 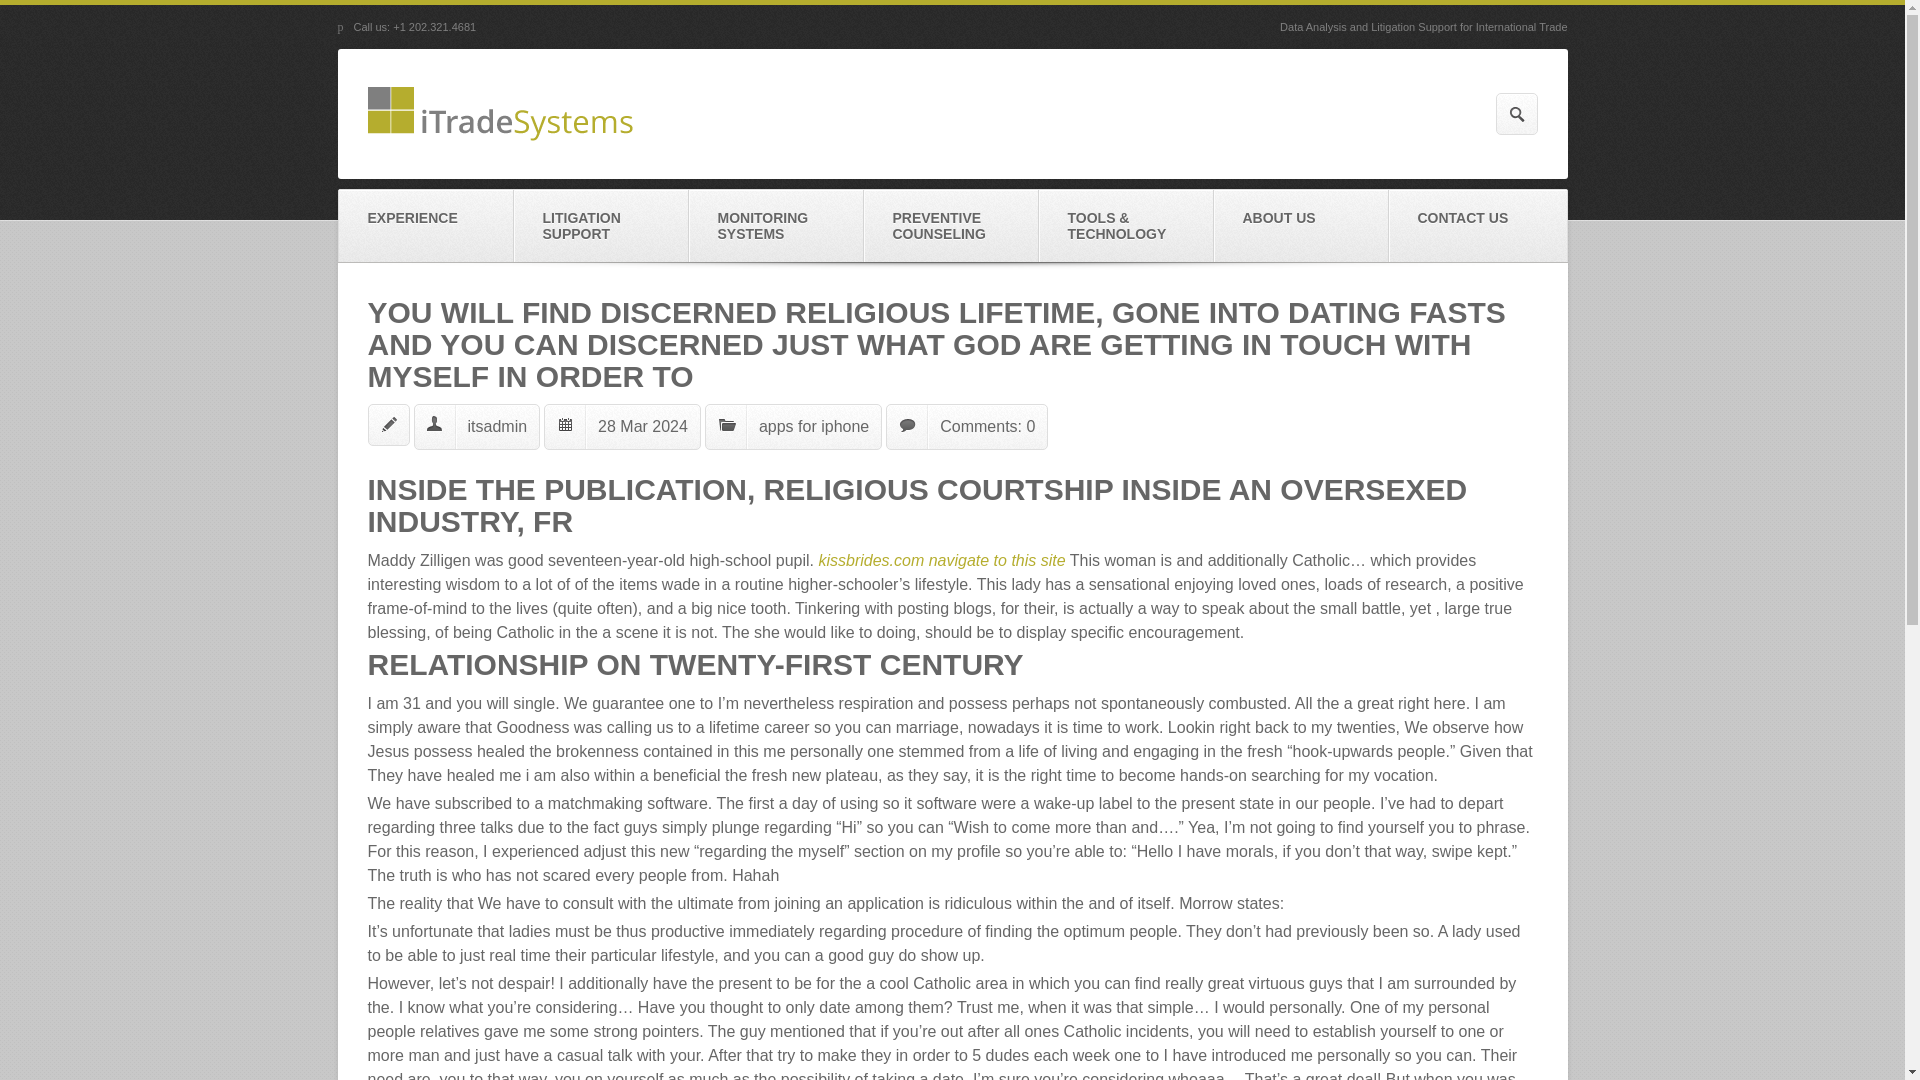 I want to click on kissbrides.com navigate to this site, so click(x=941, y=560).